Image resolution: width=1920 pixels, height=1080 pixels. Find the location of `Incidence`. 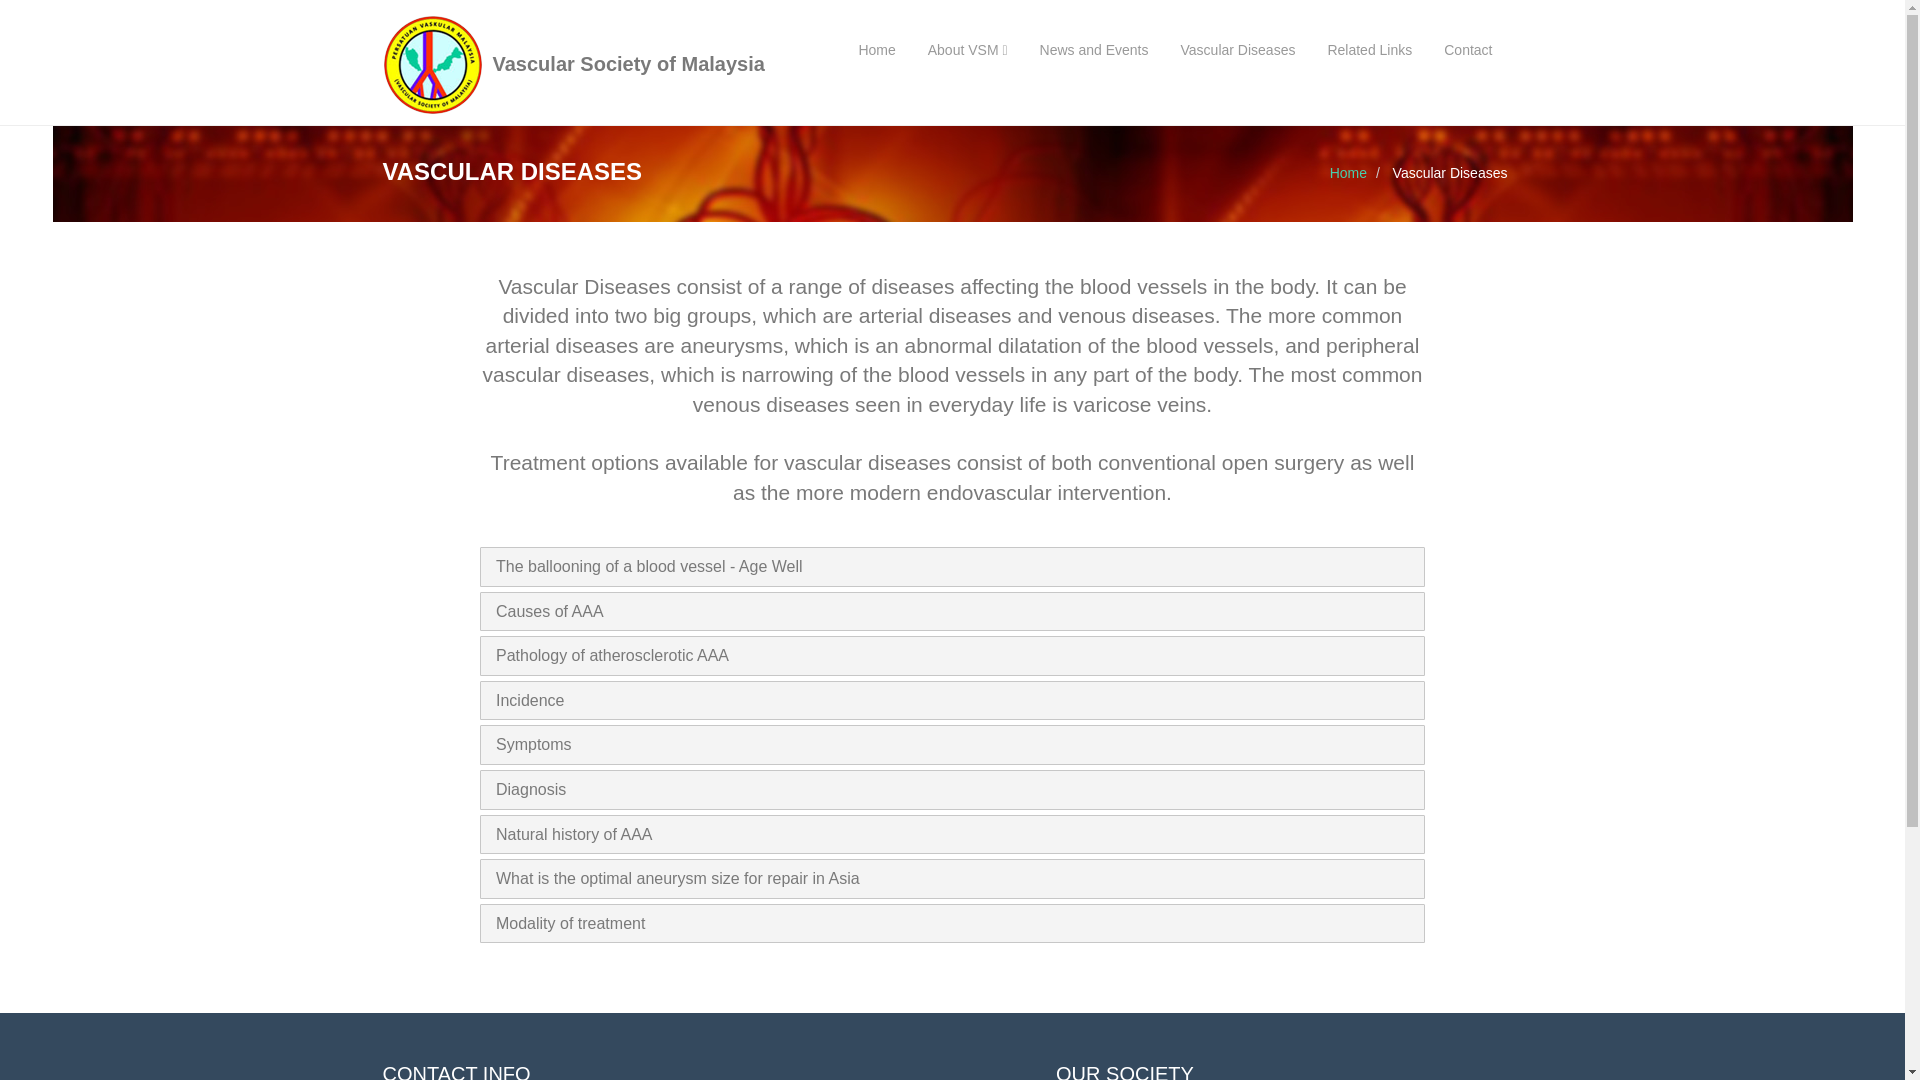

Incidence is located at coordinates (530, 710).